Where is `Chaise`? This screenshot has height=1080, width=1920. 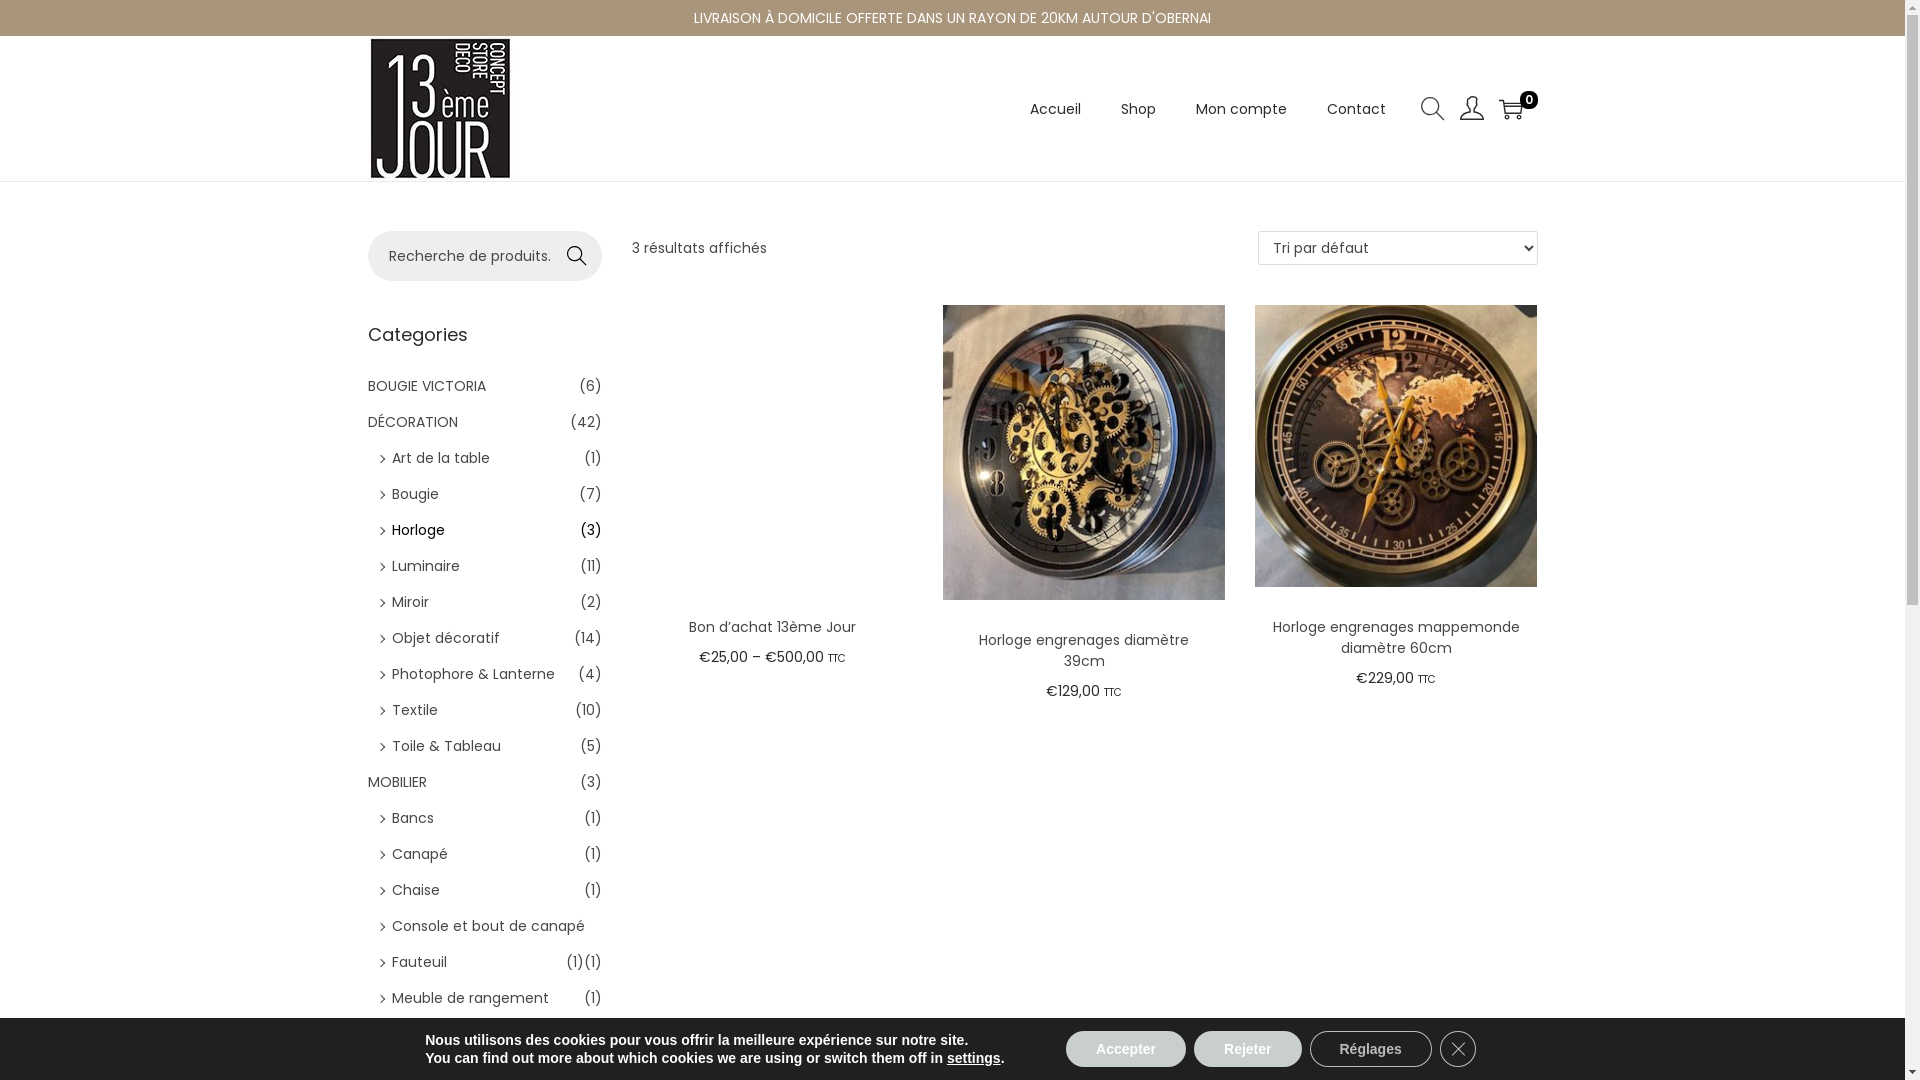
Chaise is located at coordinates (416, 890).